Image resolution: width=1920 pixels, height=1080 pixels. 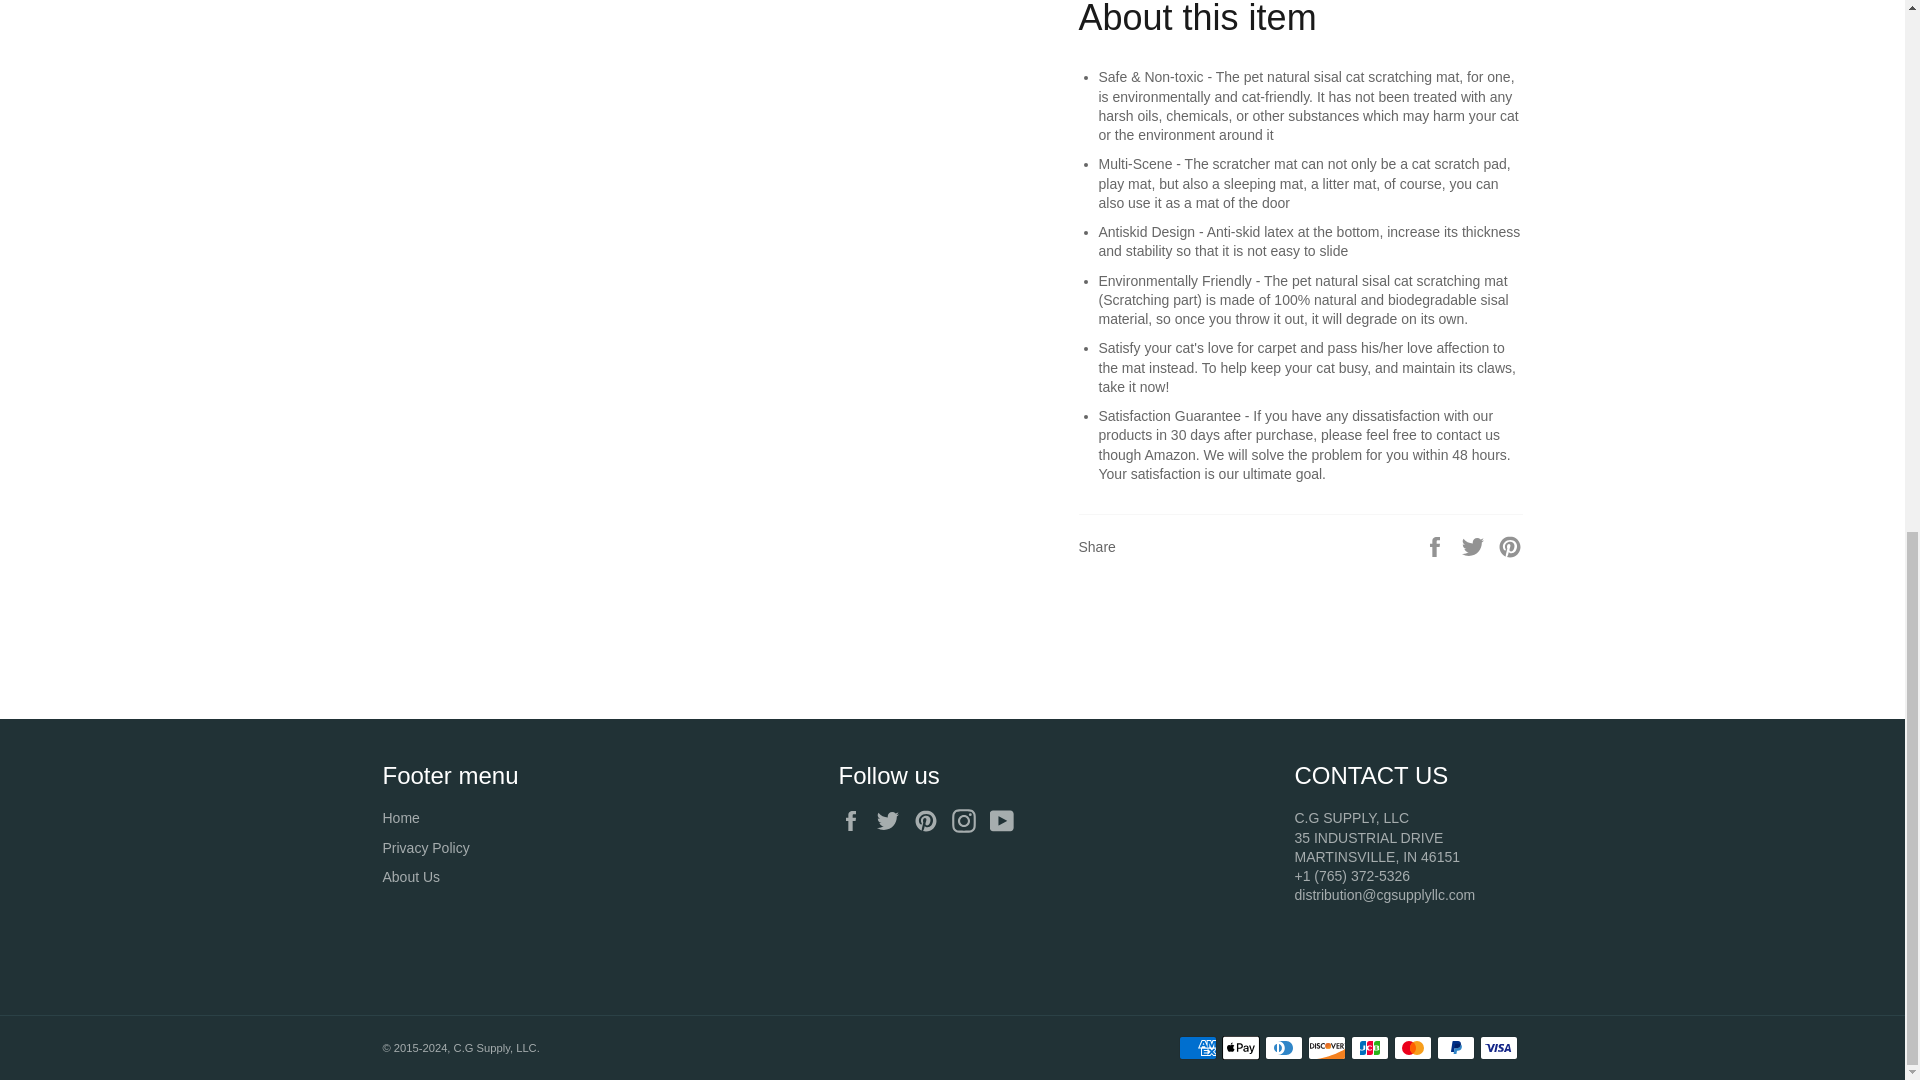 I want to click on CGsupply on Instagram, so click(x=969, y=820).